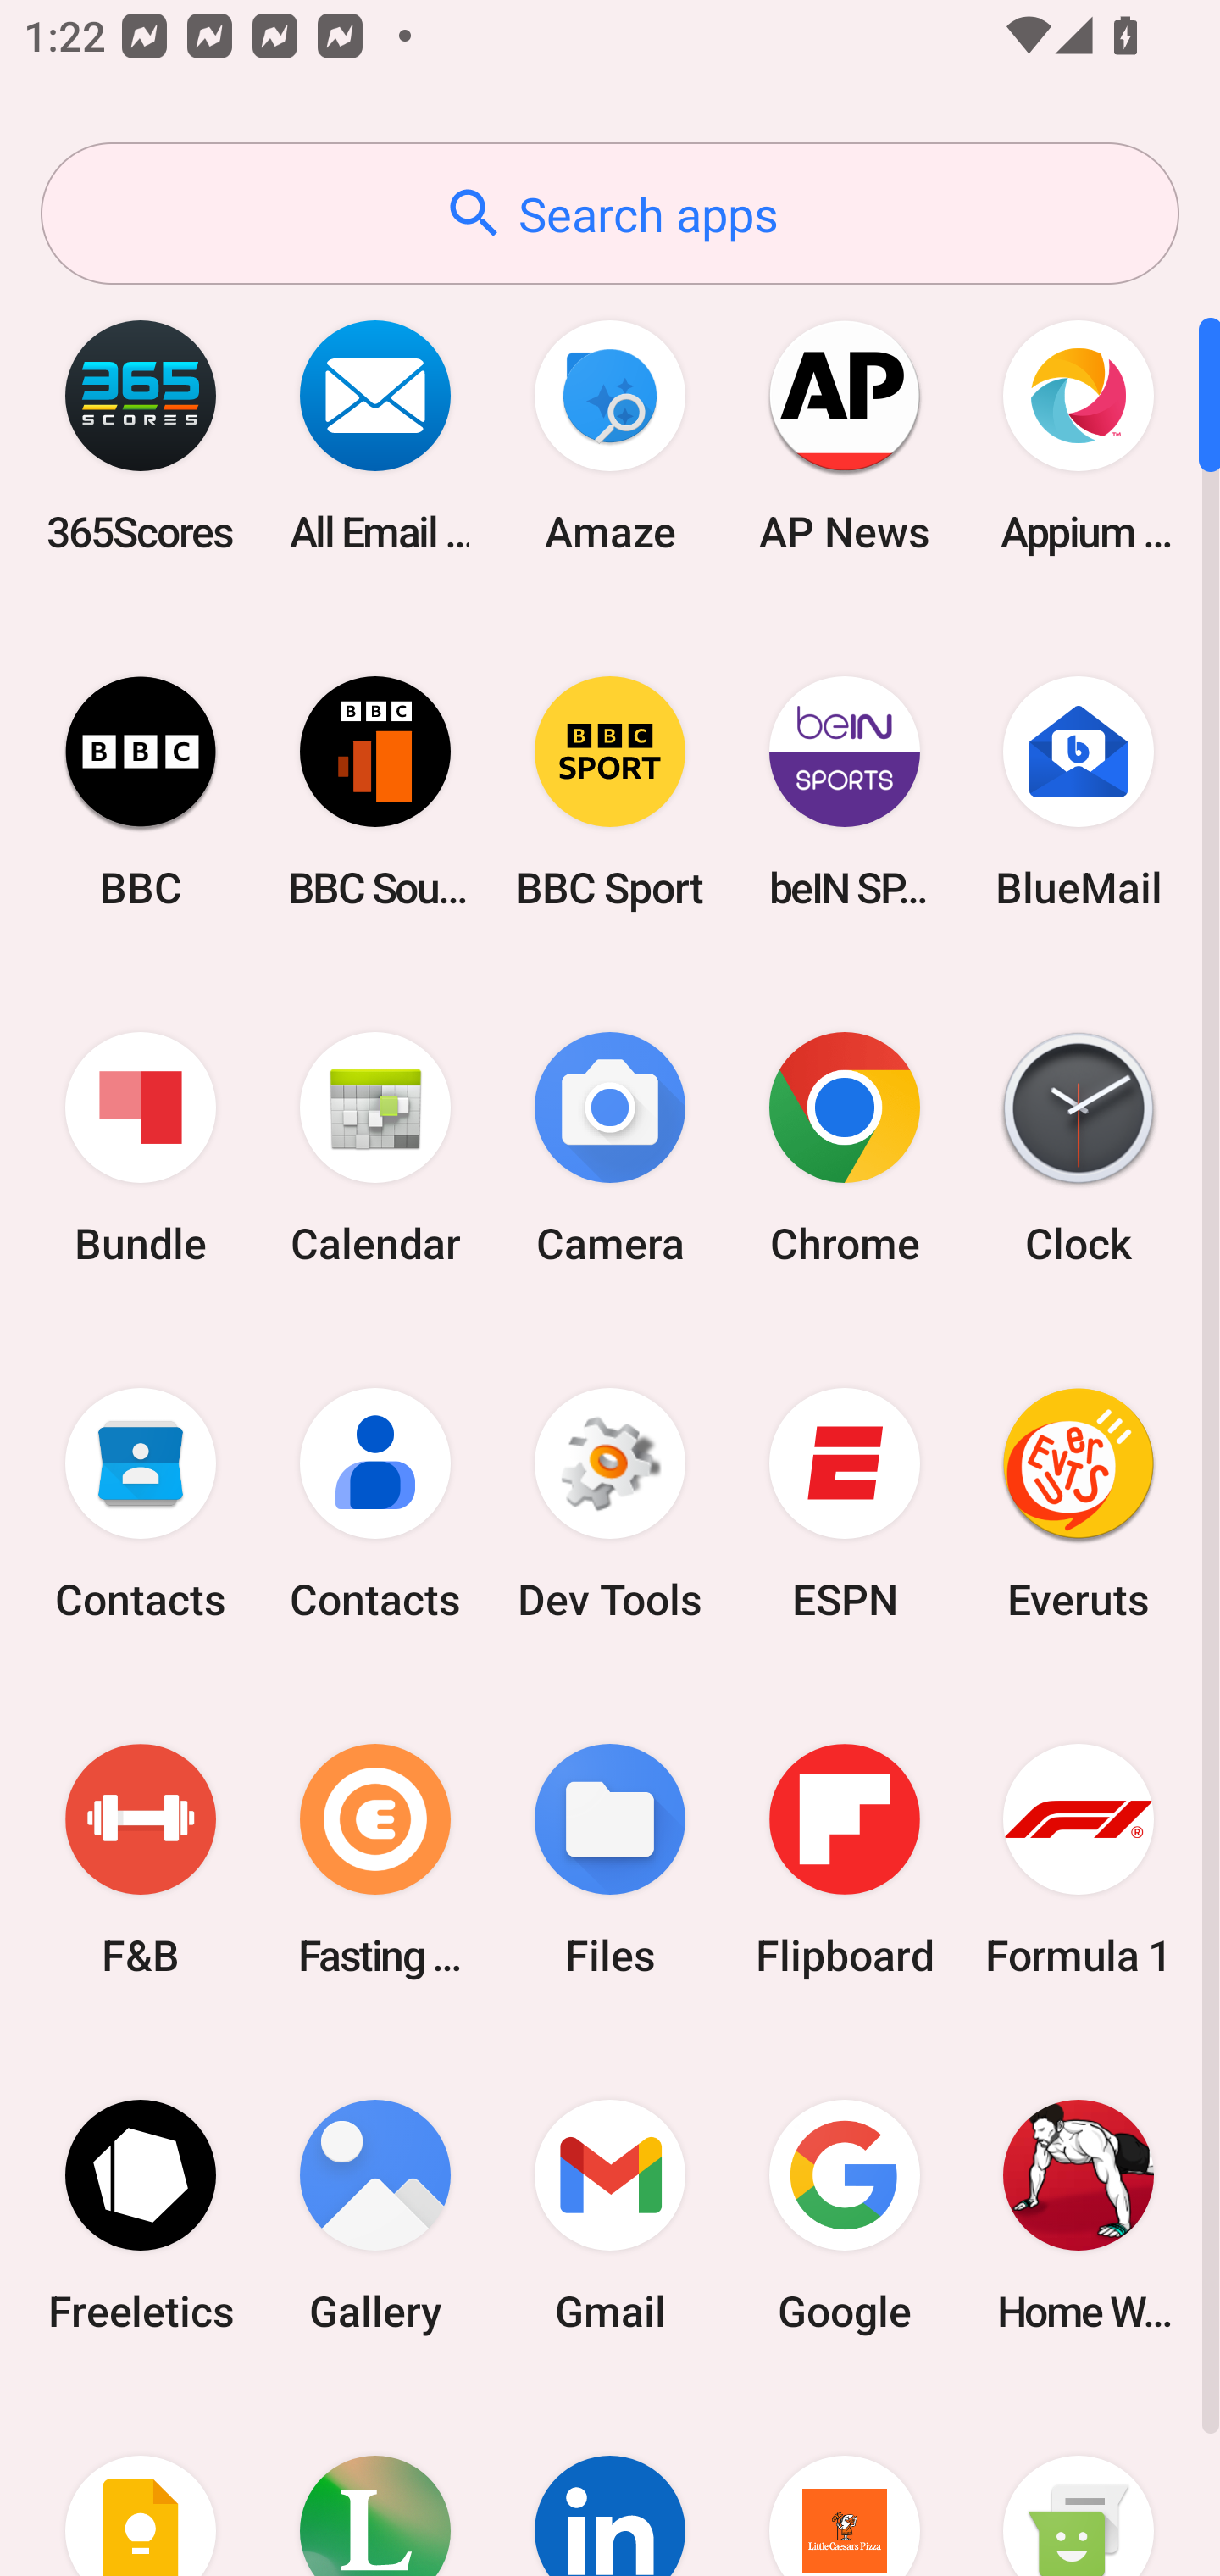 The height and width of the screenshot is (2576, 1220). I want to click on Home Workout, so click(1079, 2215).